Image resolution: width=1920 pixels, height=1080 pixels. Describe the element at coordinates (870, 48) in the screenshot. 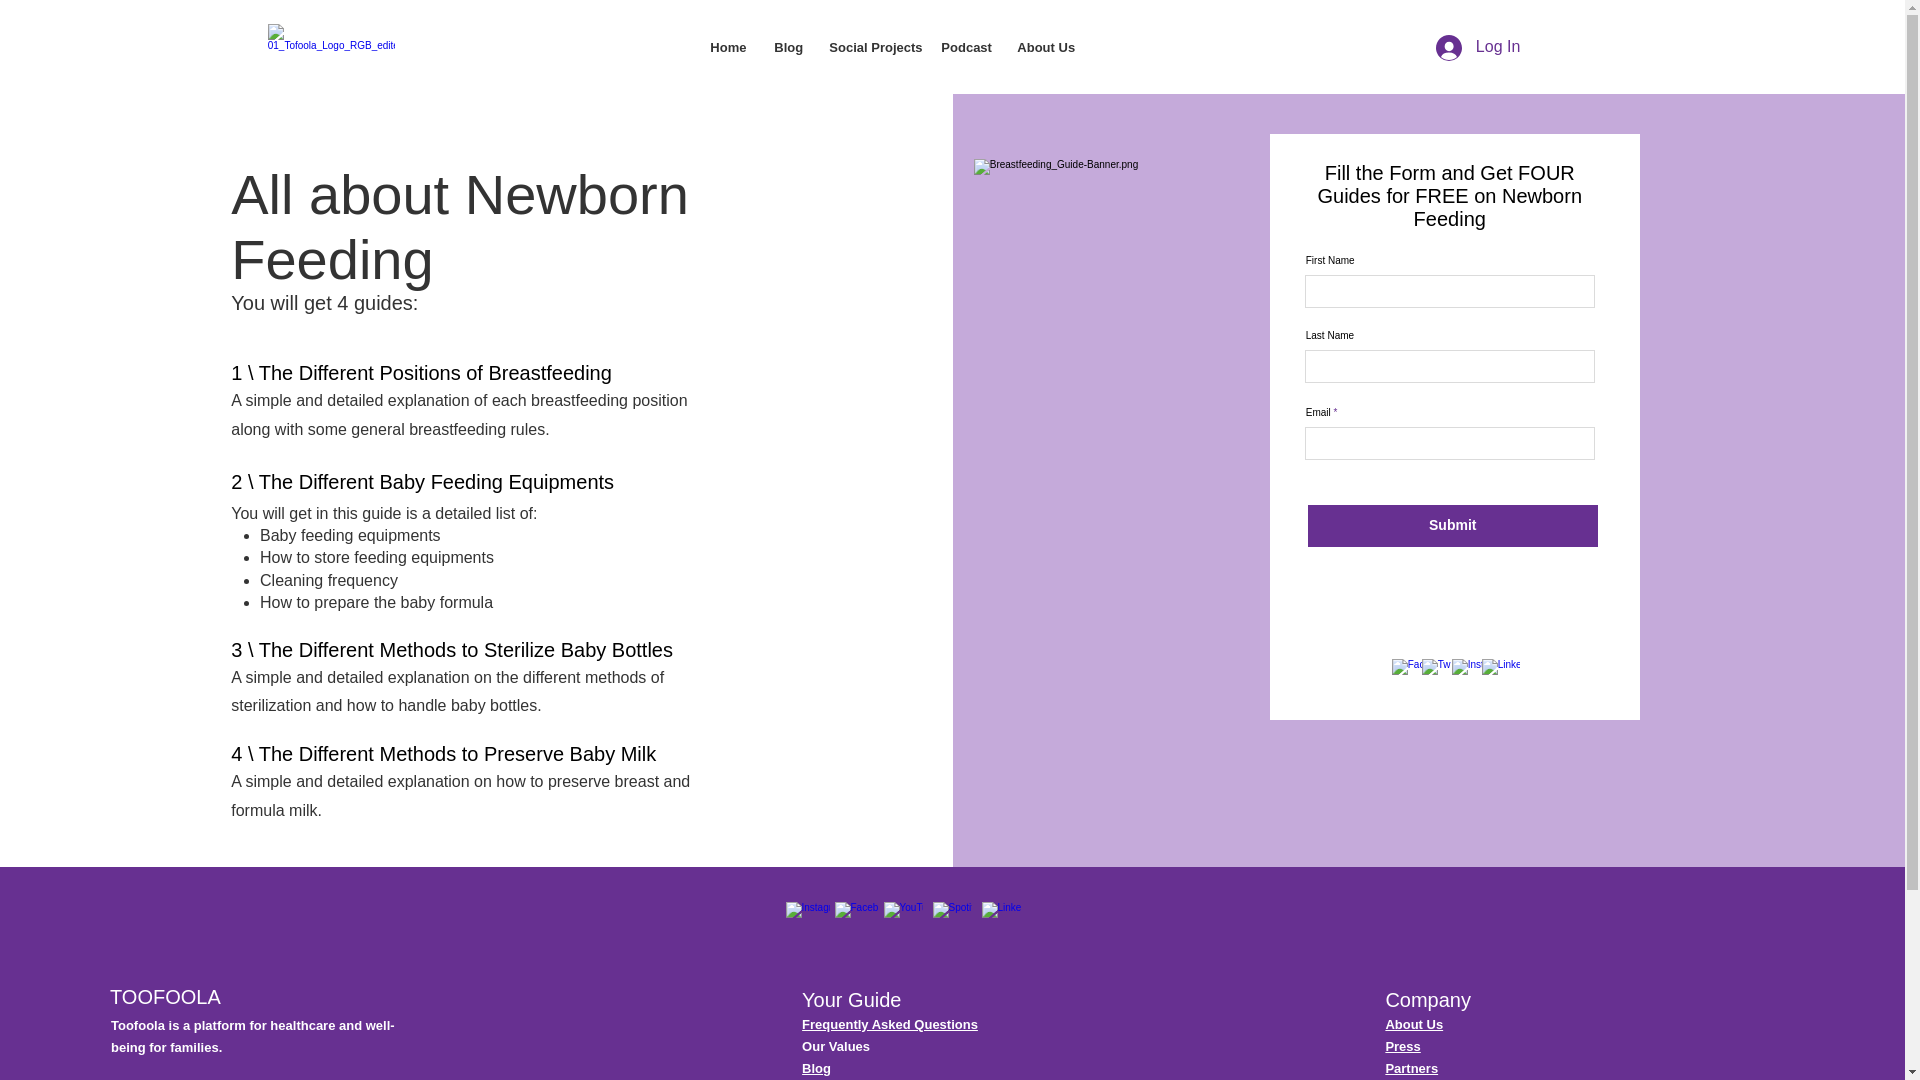

I see `Social Projects` at that location.